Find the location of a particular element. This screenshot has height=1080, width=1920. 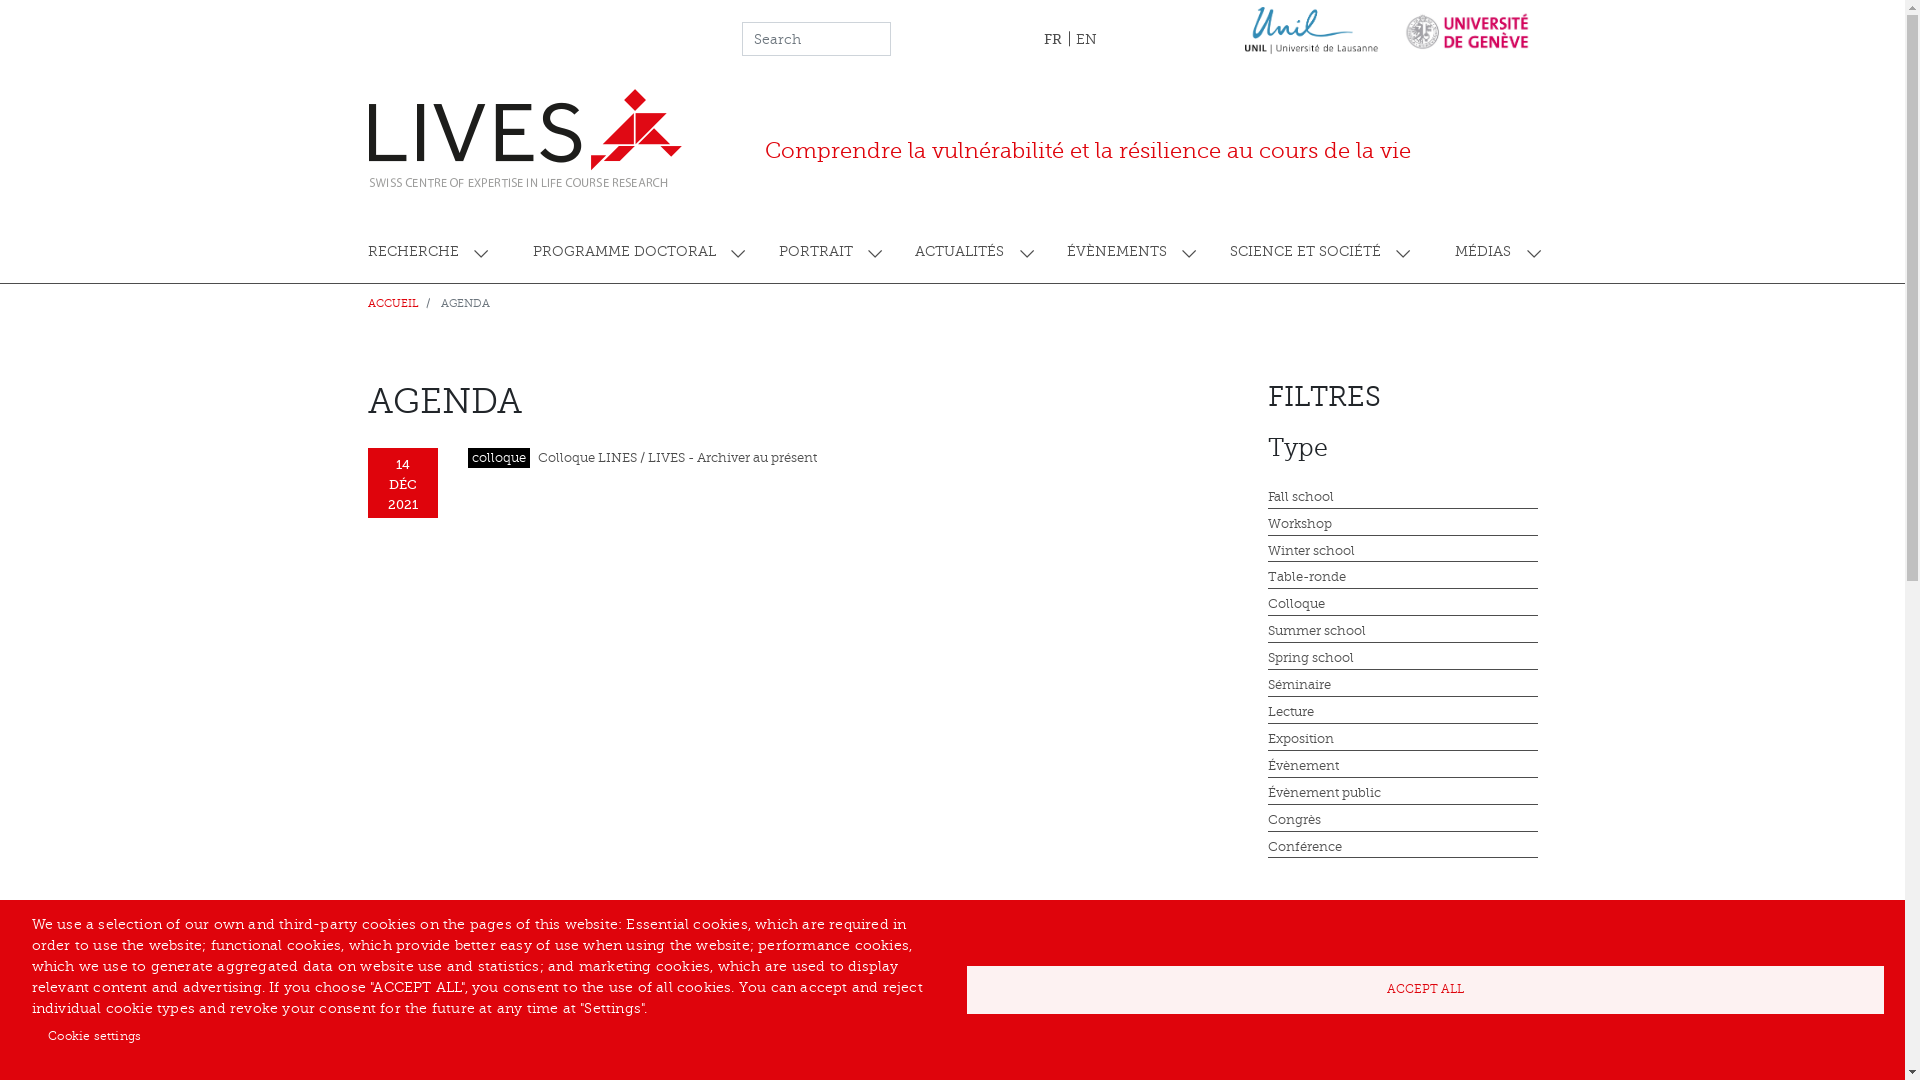

Lecture is located at coordinates (1403, 713).